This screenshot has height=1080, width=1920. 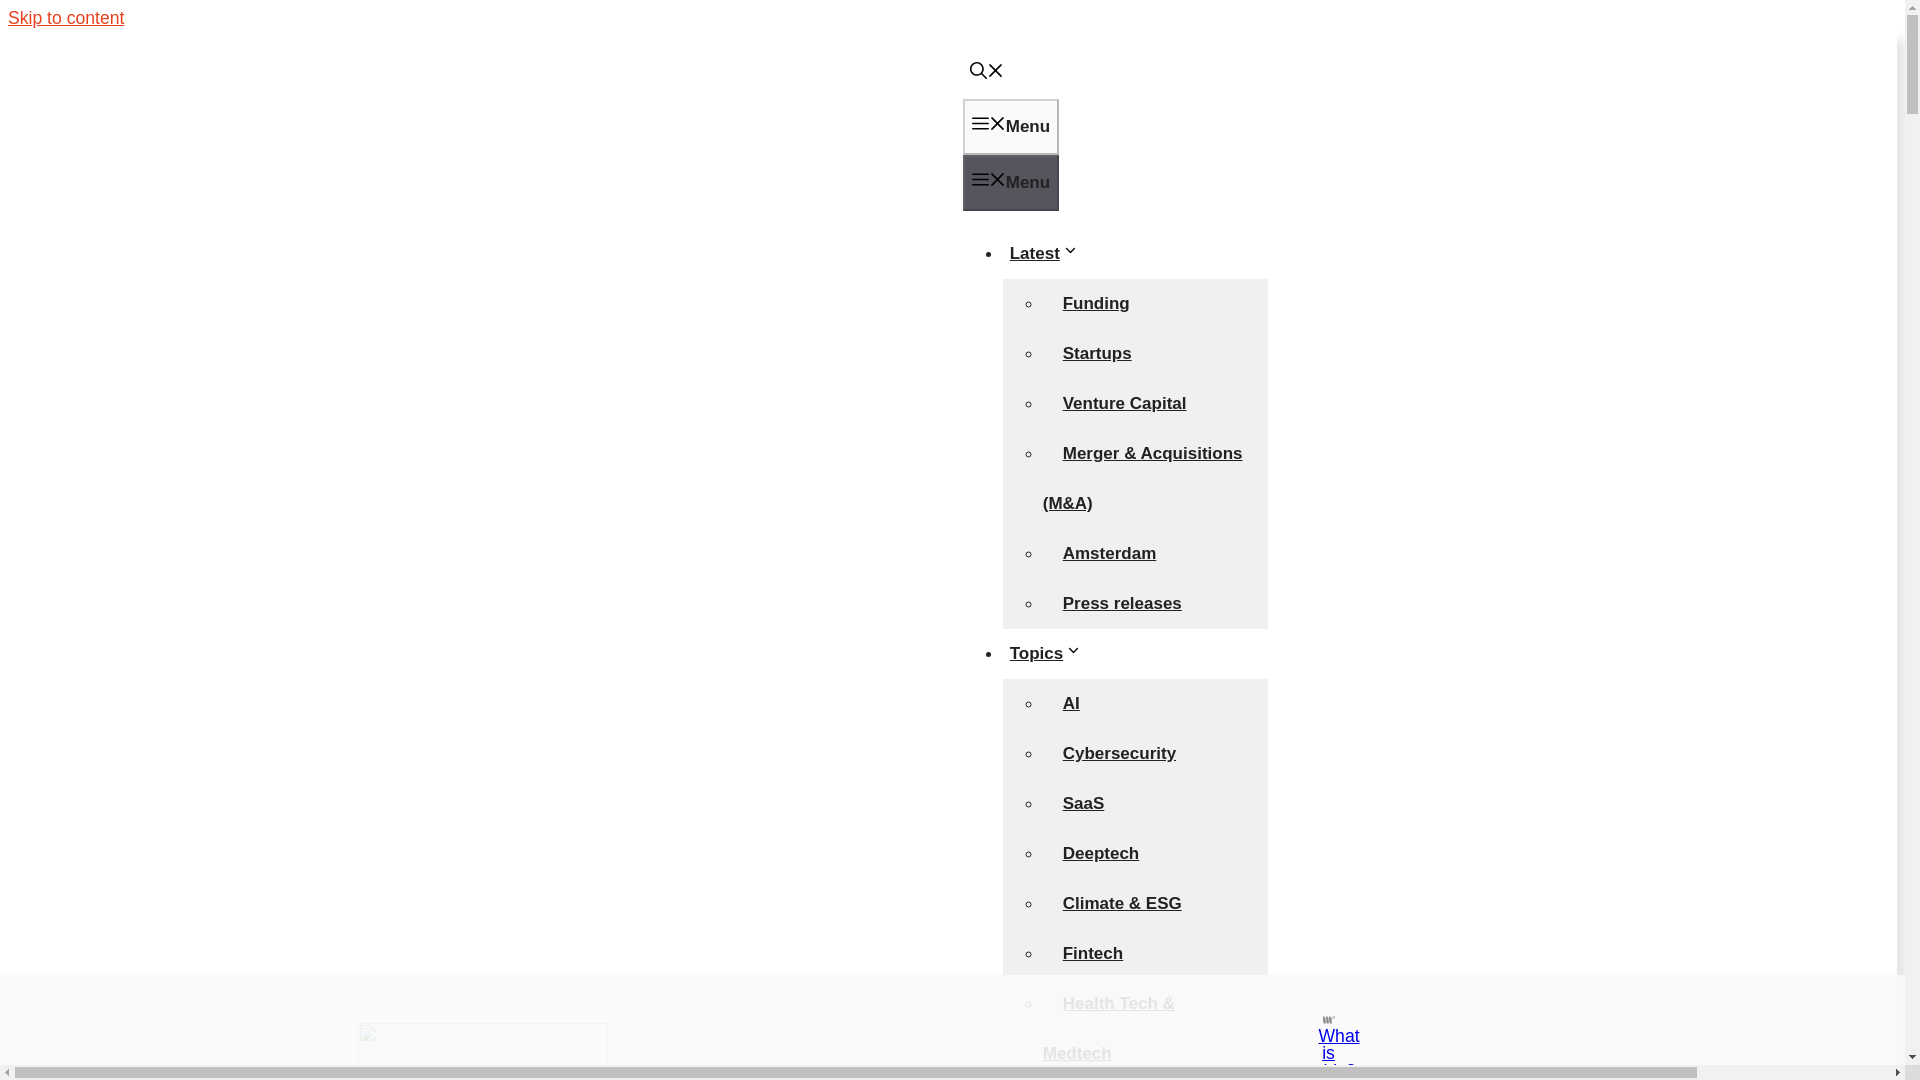 I want to click on Startups, so click(x=1097, y=352).